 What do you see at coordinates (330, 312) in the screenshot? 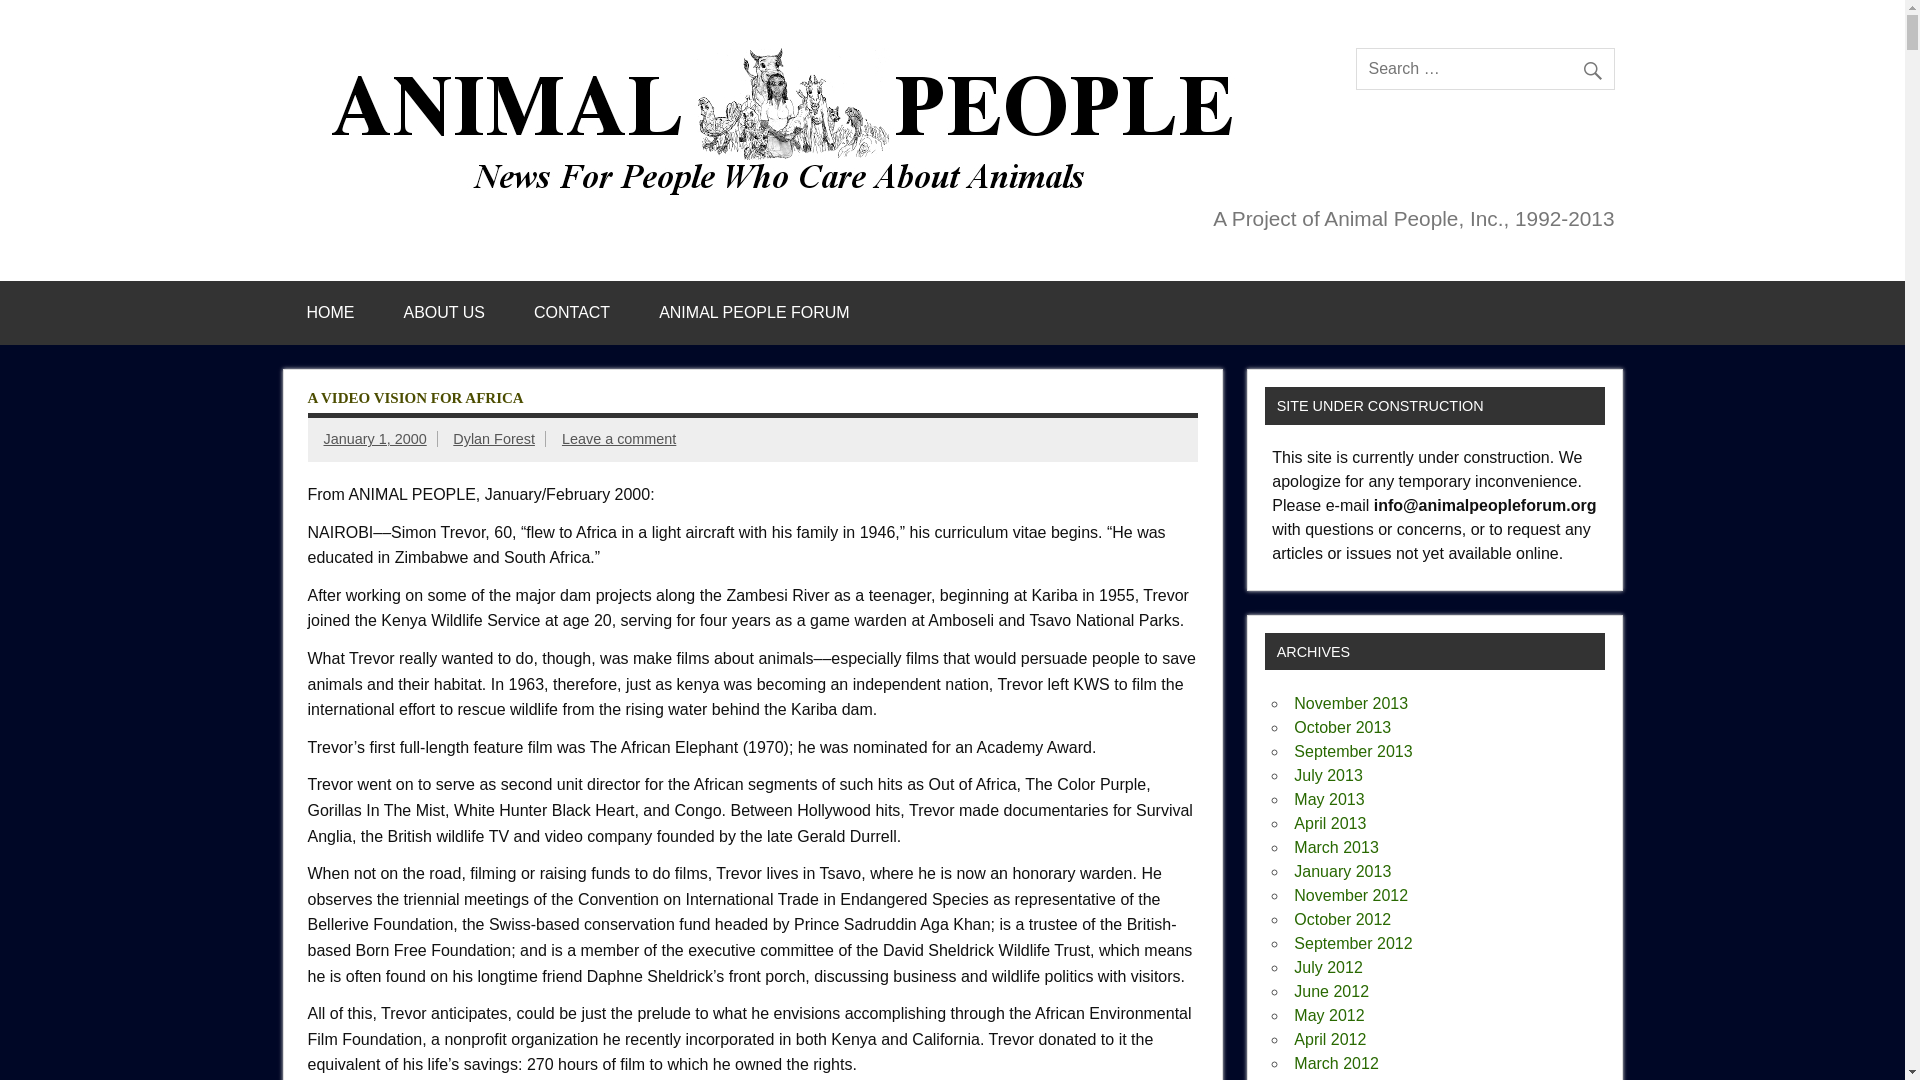
I see `HOME` at bounding box center [330, 312].